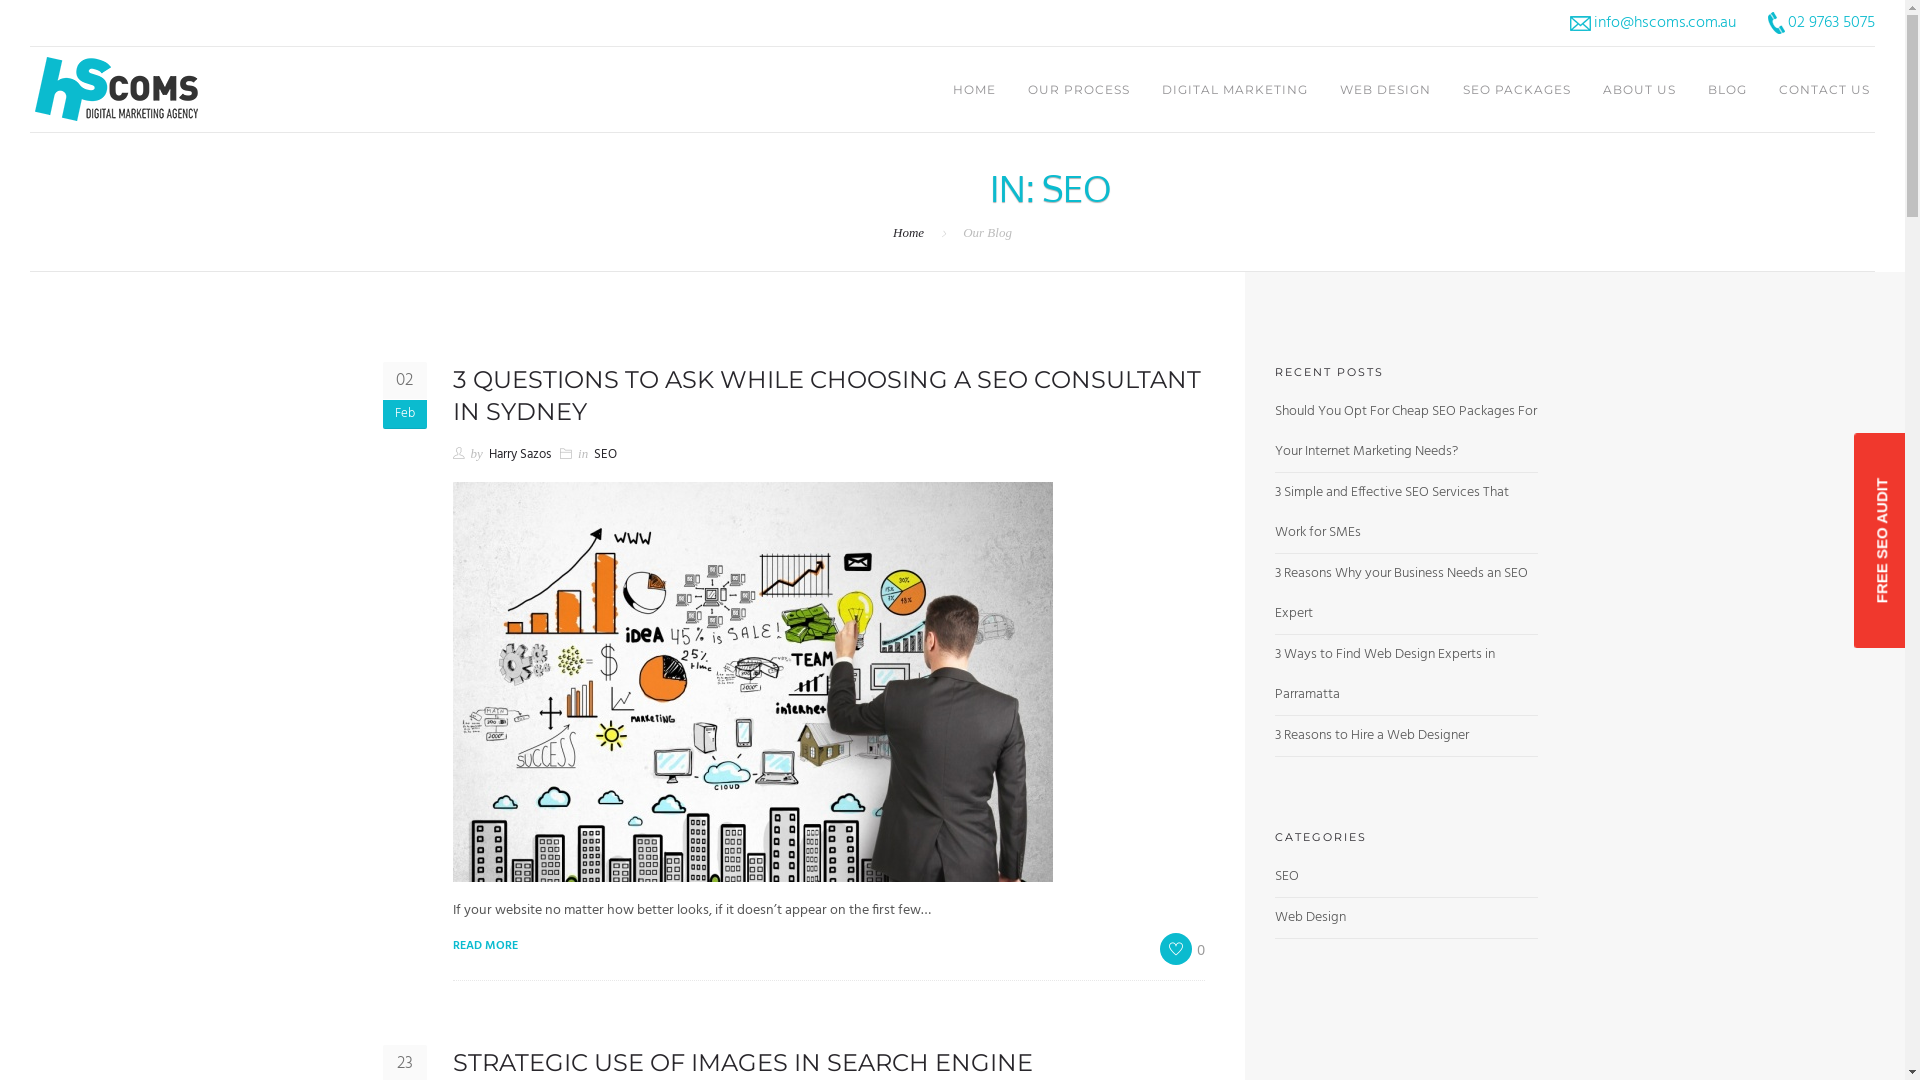 Image resolution: width=1920 pixels, height=1080 pixels. What do you see at coordinates (908, 232) in the screenshot?
I see `Home` at bounding box center [908, 232].